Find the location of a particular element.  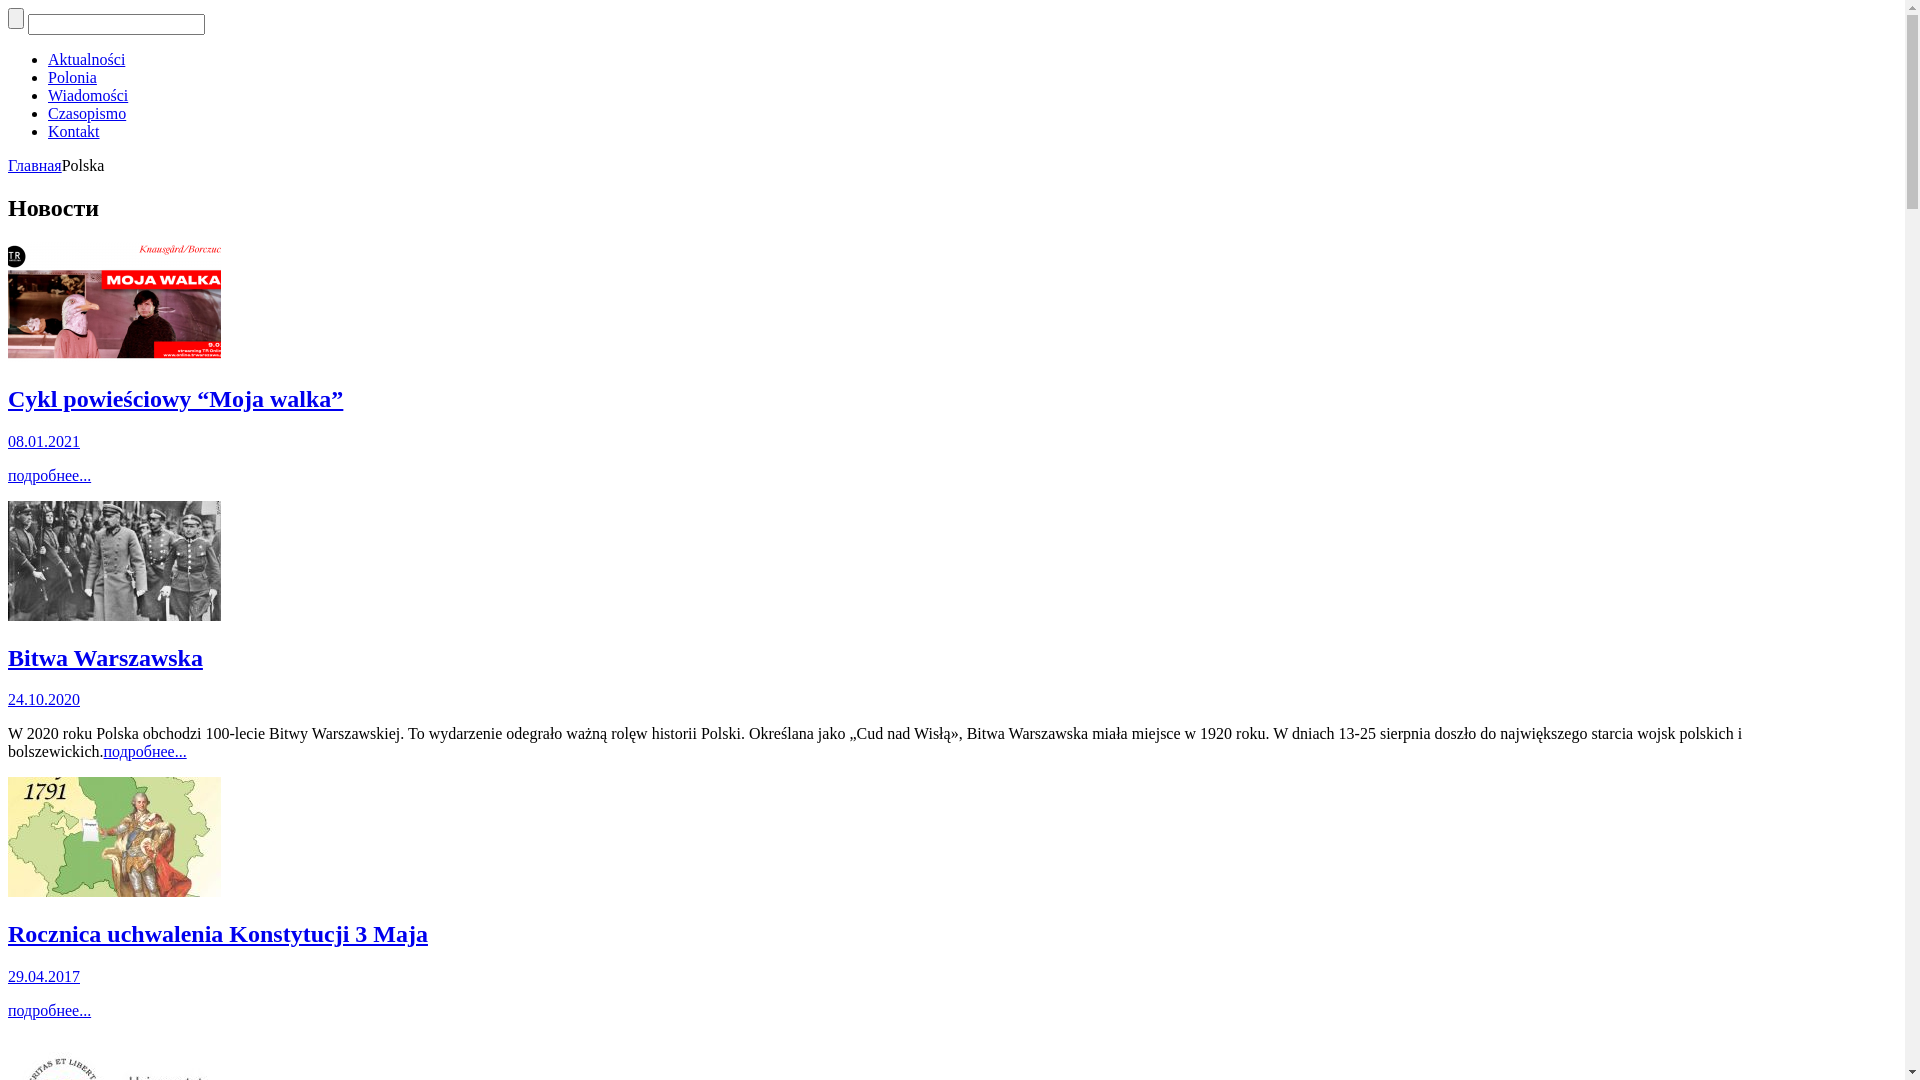

Rocznica uchwalenia Konstytucji 3 Maja is located at coordinates (218, 934).